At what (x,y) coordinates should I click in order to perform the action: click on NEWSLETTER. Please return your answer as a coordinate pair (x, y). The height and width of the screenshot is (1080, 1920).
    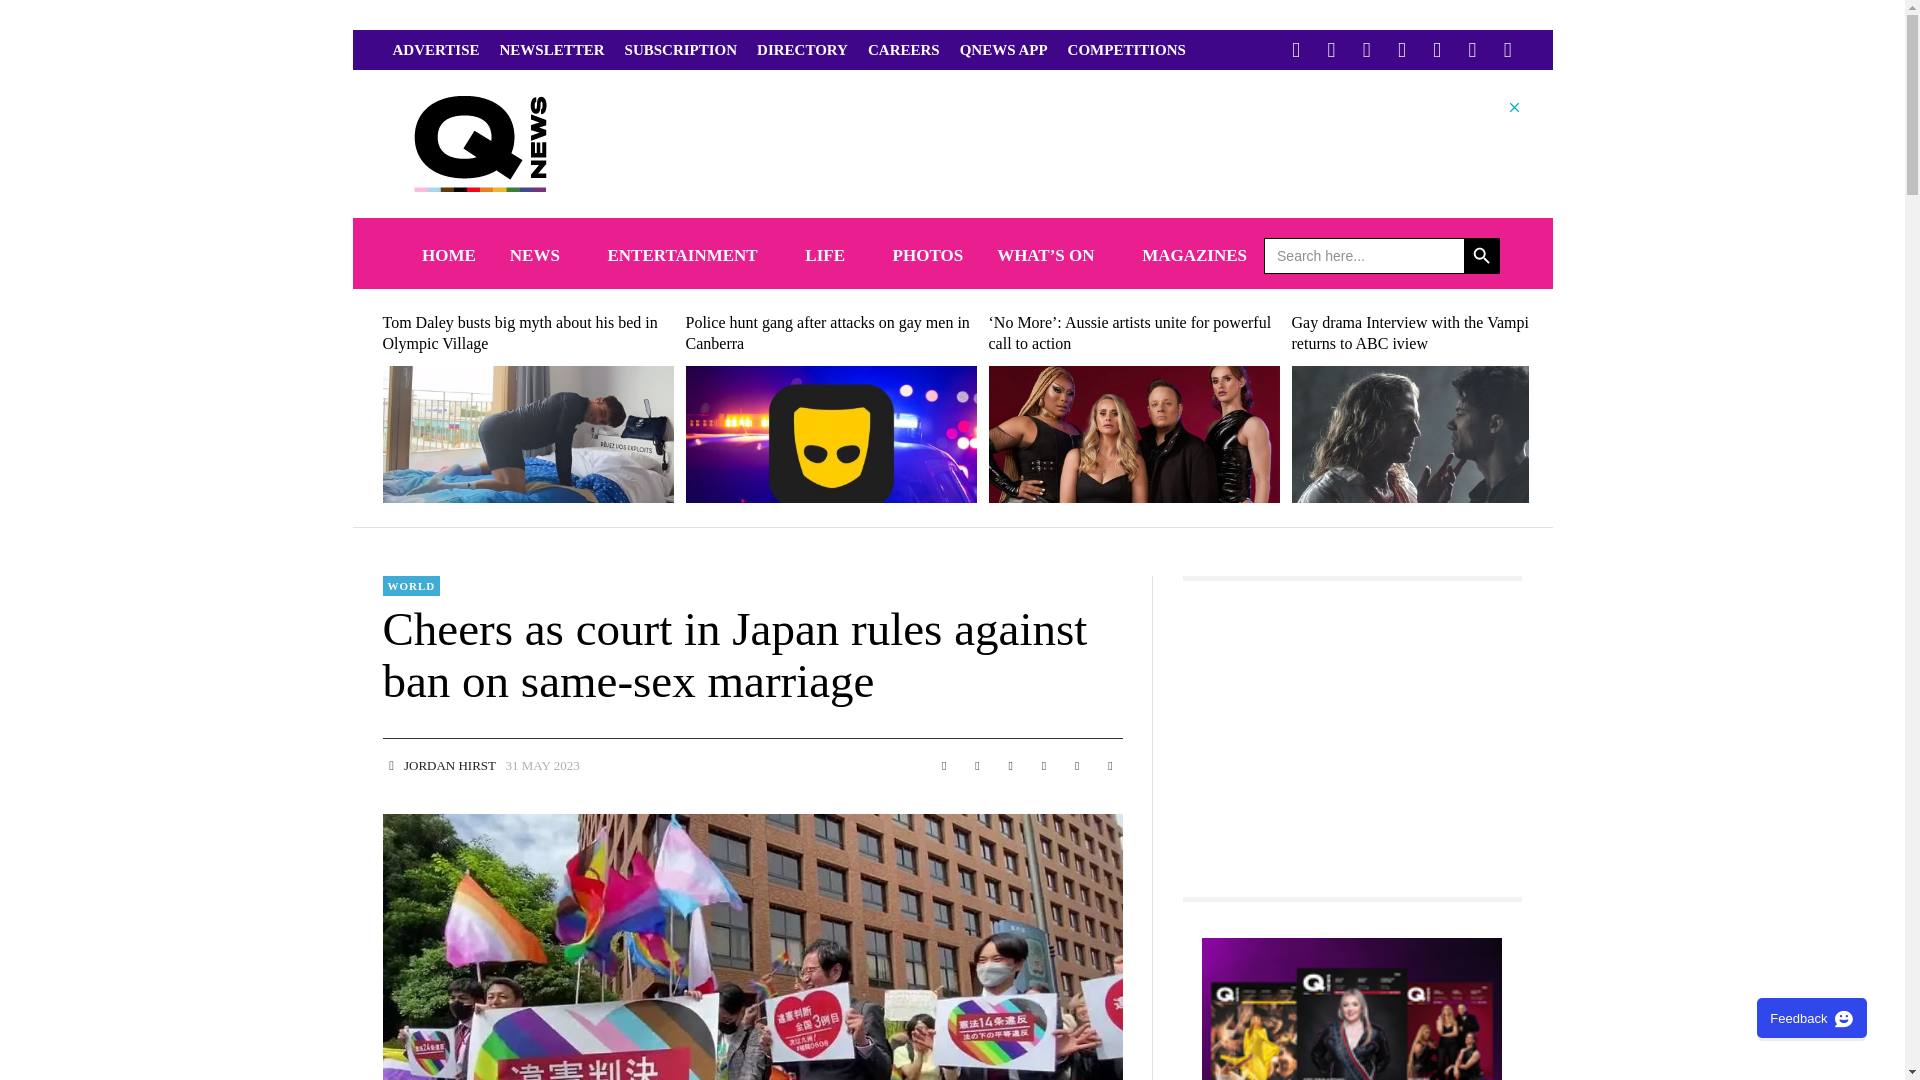
    Looking at the image, I should click on (552, 50).